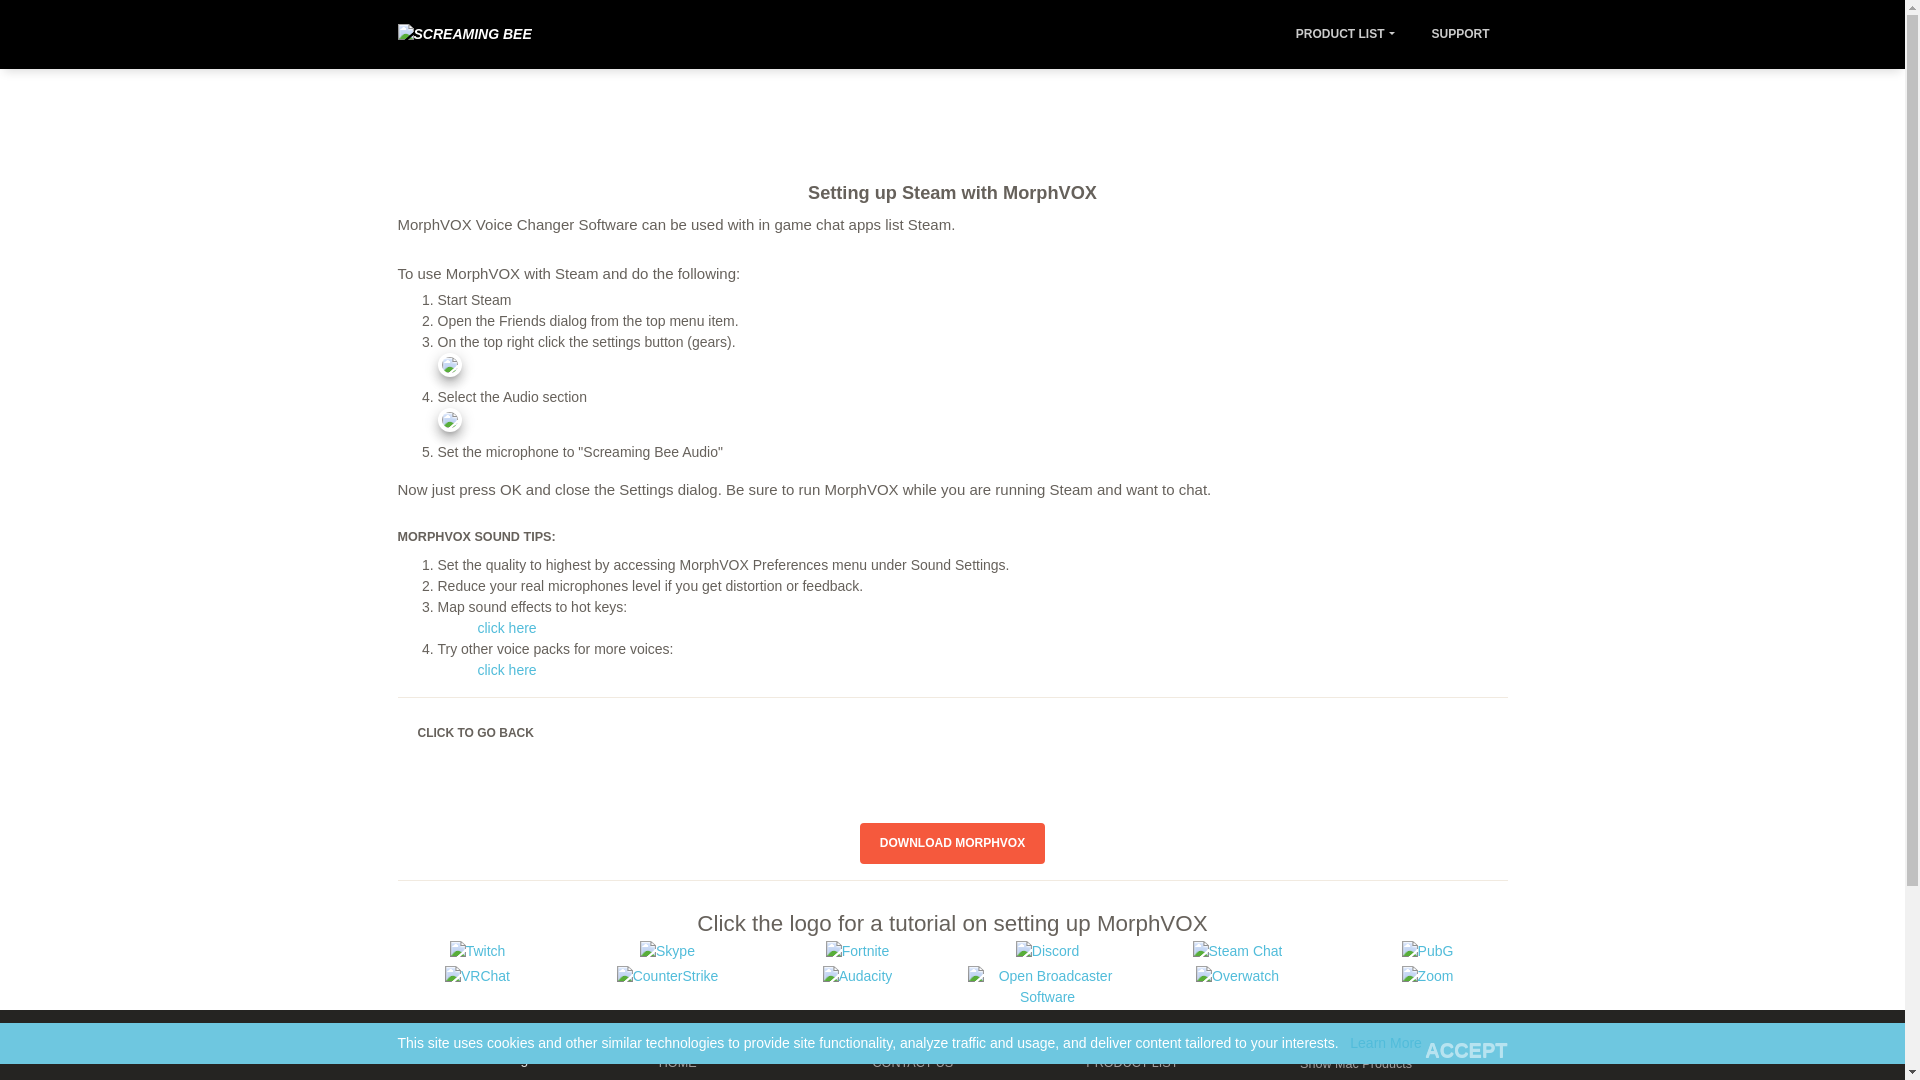 The width and height of the screenshot is (1920, 1080). Describe the element at coordinates (1386, 1042) in the screenshot. I see `Learn More` at that location.